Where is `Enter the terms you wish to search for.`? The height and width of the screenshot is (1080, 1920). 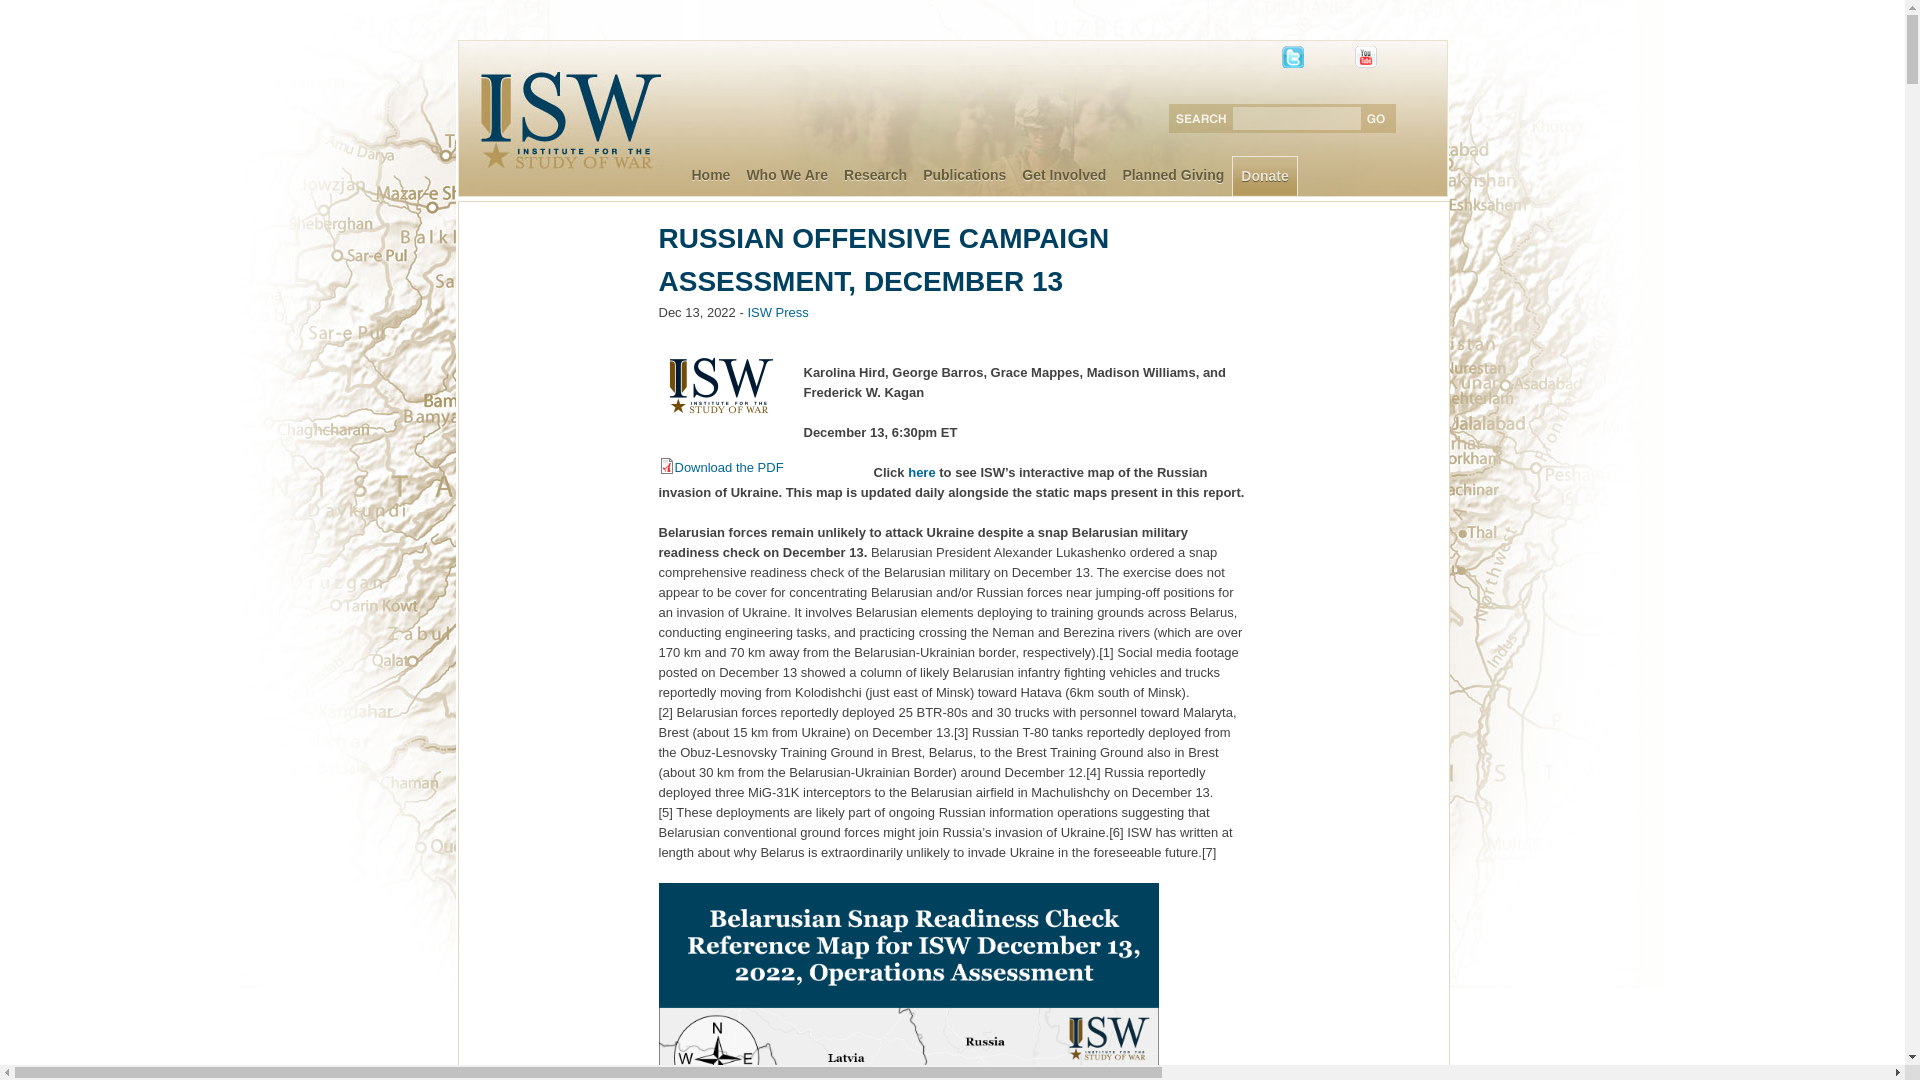 Enter the terms you wish to search for. is located at coordinates (1300, 118).